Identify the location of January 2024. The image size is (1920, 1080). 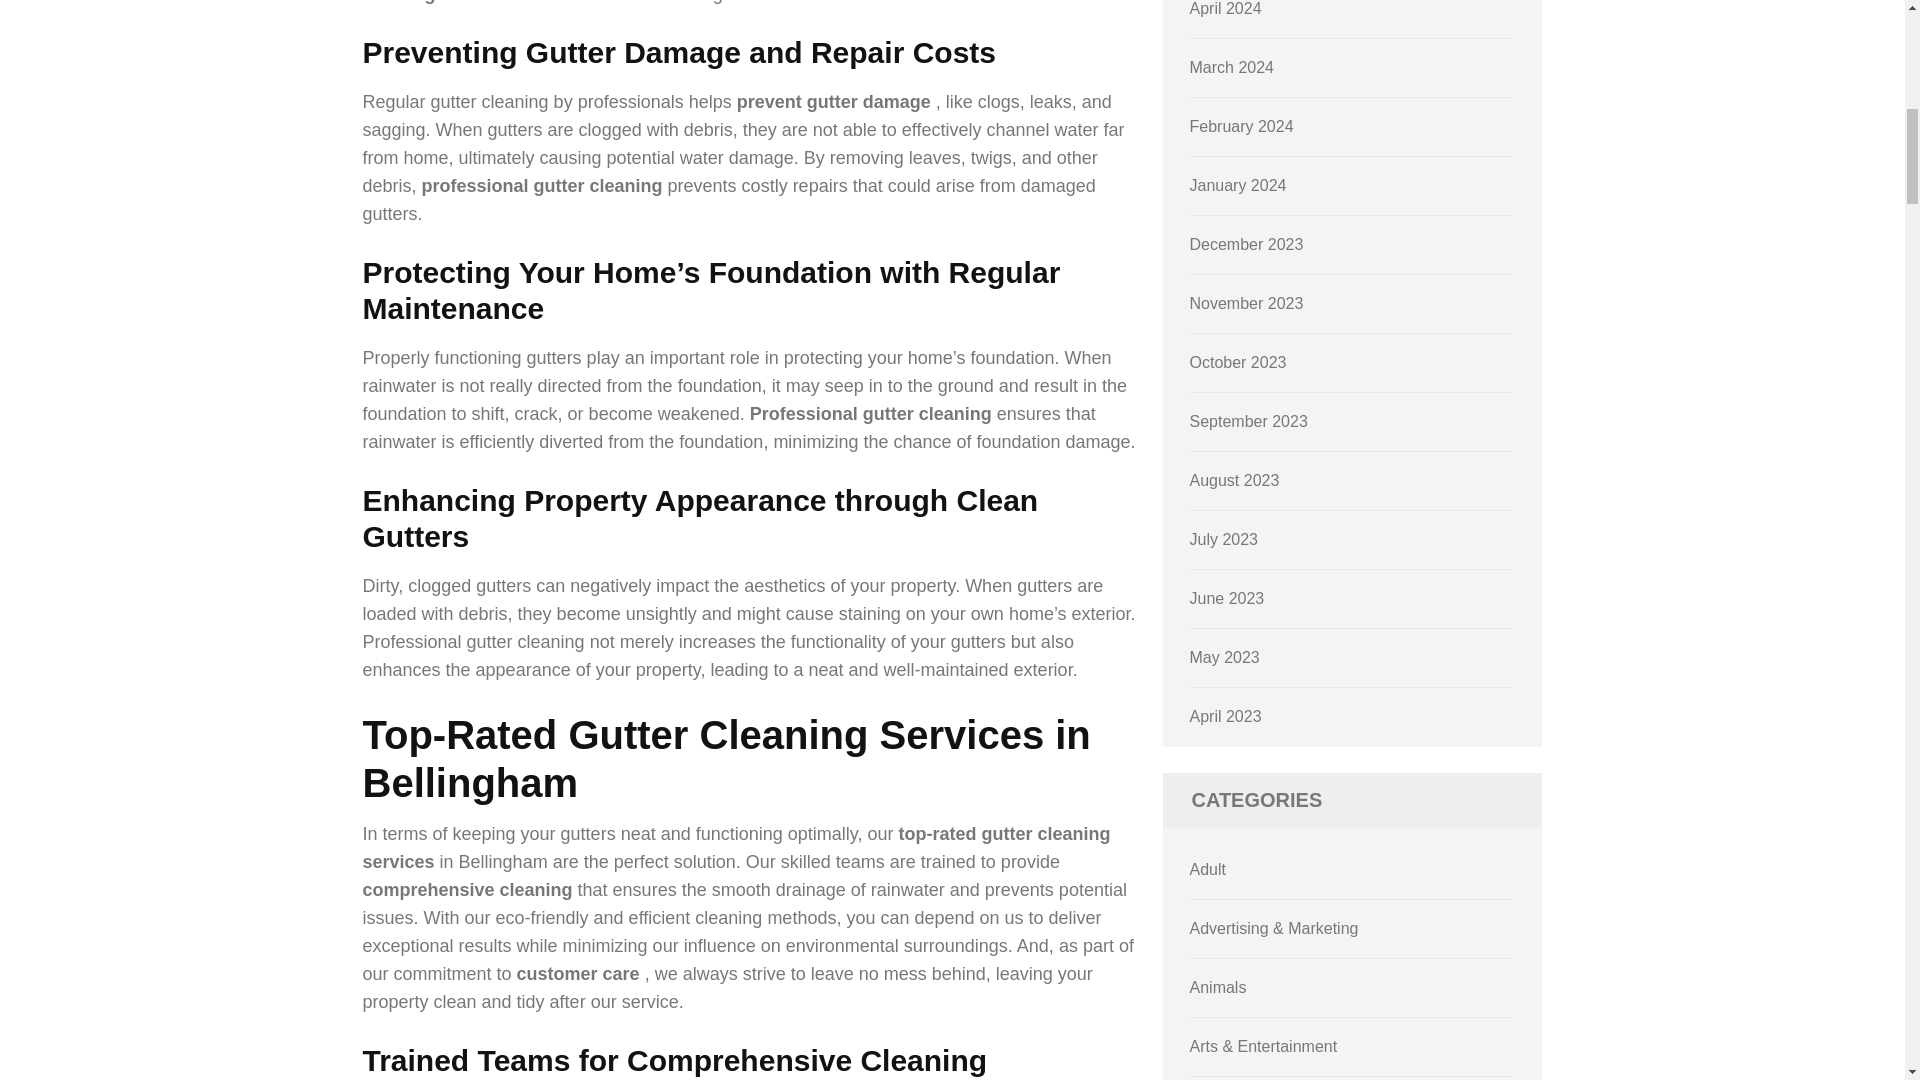
(1238, 186).